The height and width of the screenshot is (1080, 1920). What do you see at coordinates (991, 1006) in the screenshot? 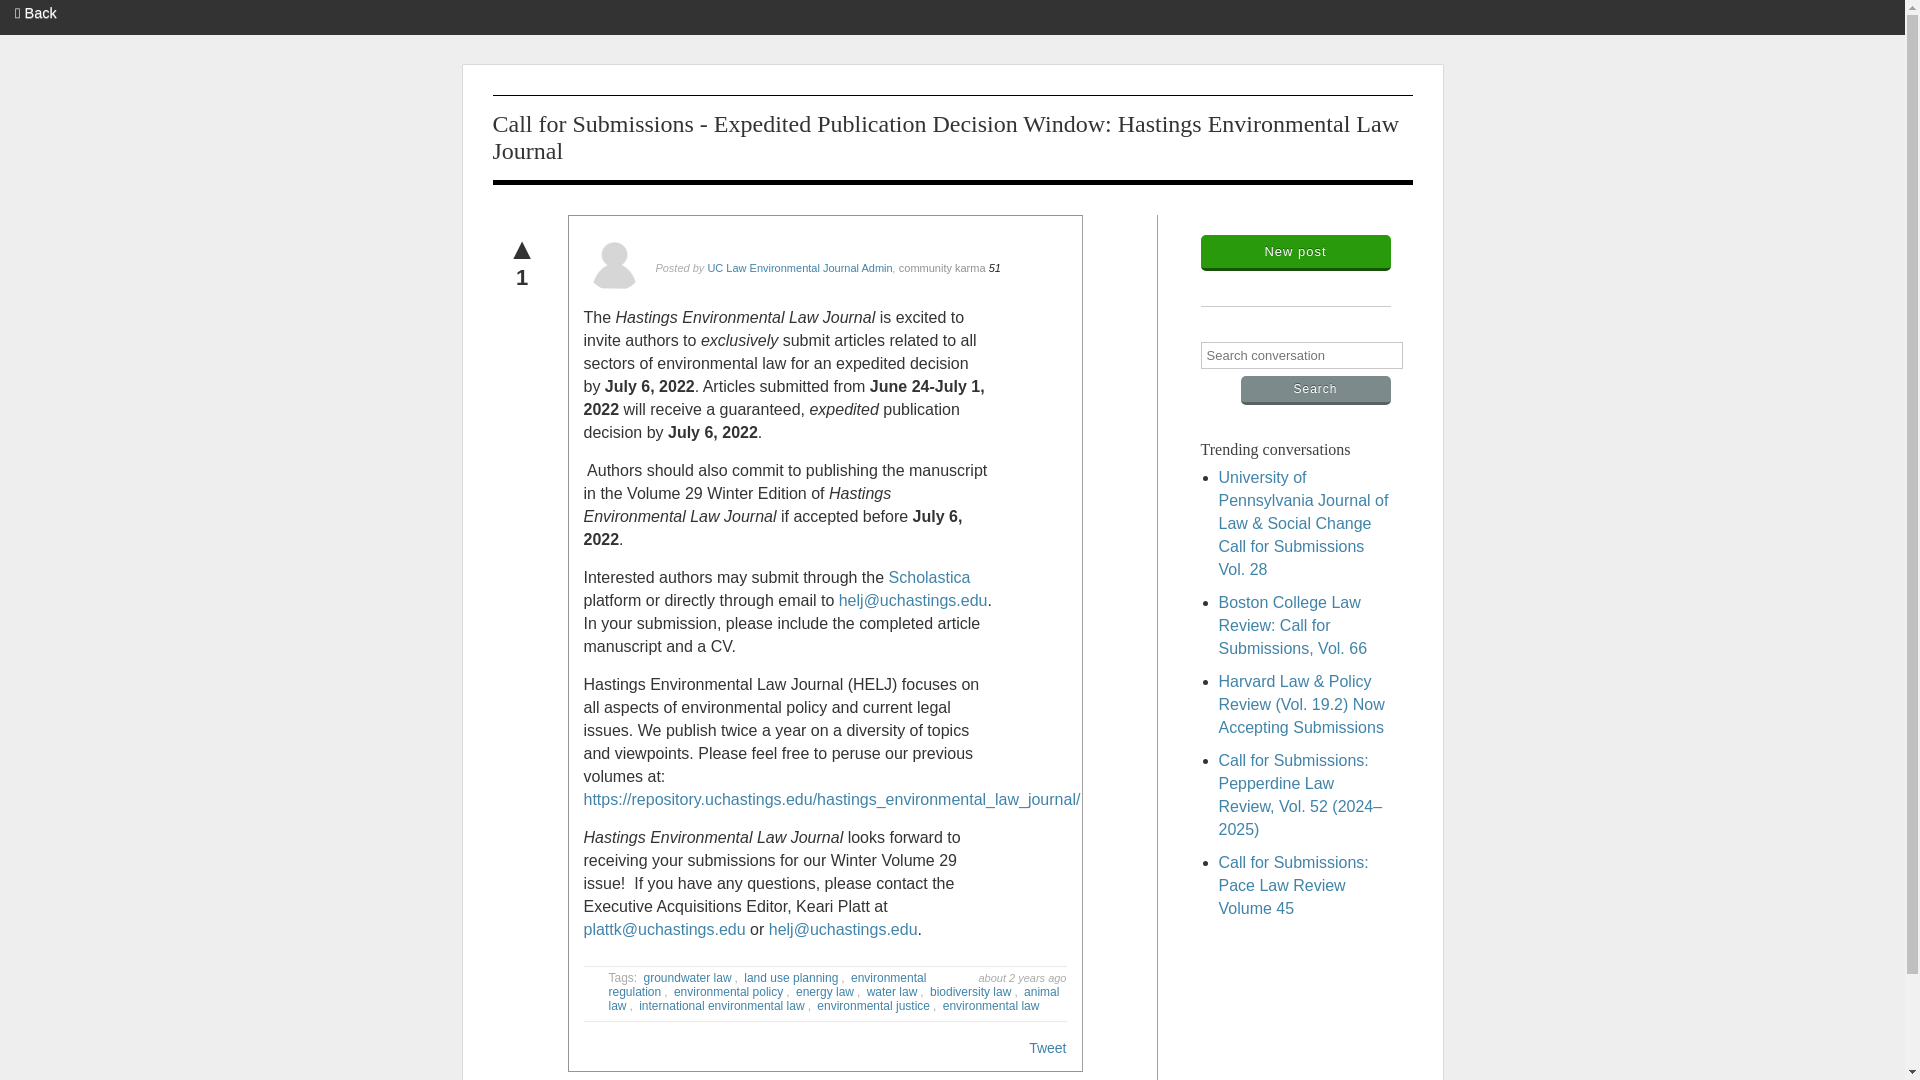
I see `environmental law` at bounding box center [991, 1006].